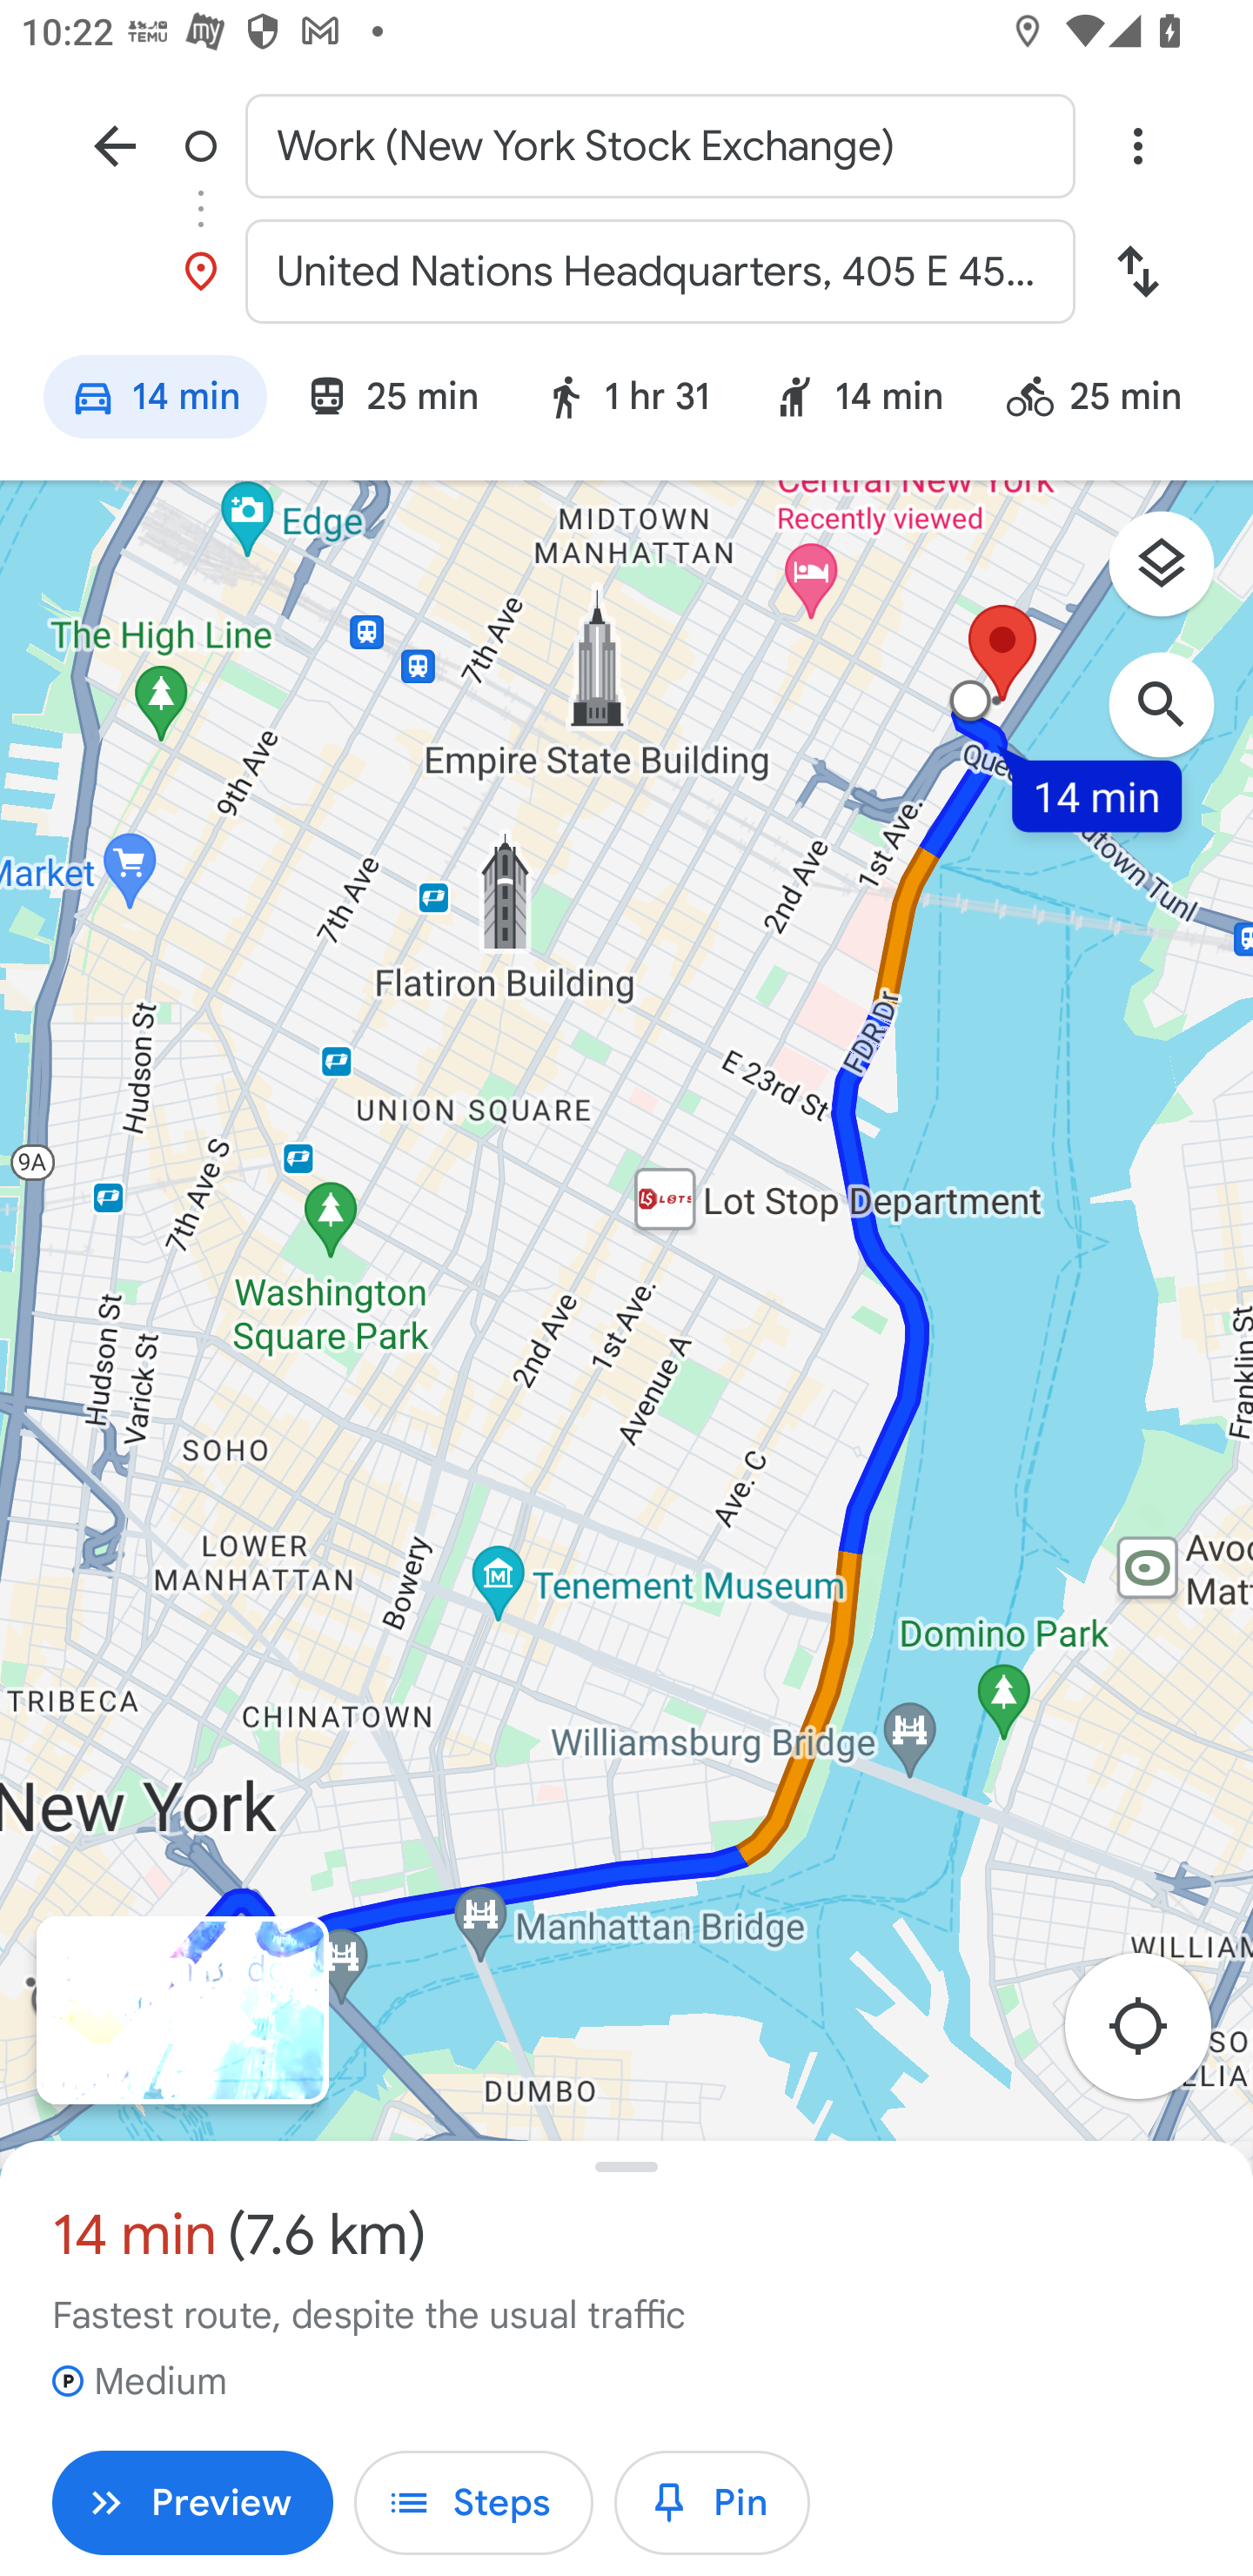 The height and width of the screenshot is (2576, 1253). What do you see at coordinates (392, 401) in the screenshot?
I see `Transit mode: 25 min 25 min` at bounding box center [392, 401].